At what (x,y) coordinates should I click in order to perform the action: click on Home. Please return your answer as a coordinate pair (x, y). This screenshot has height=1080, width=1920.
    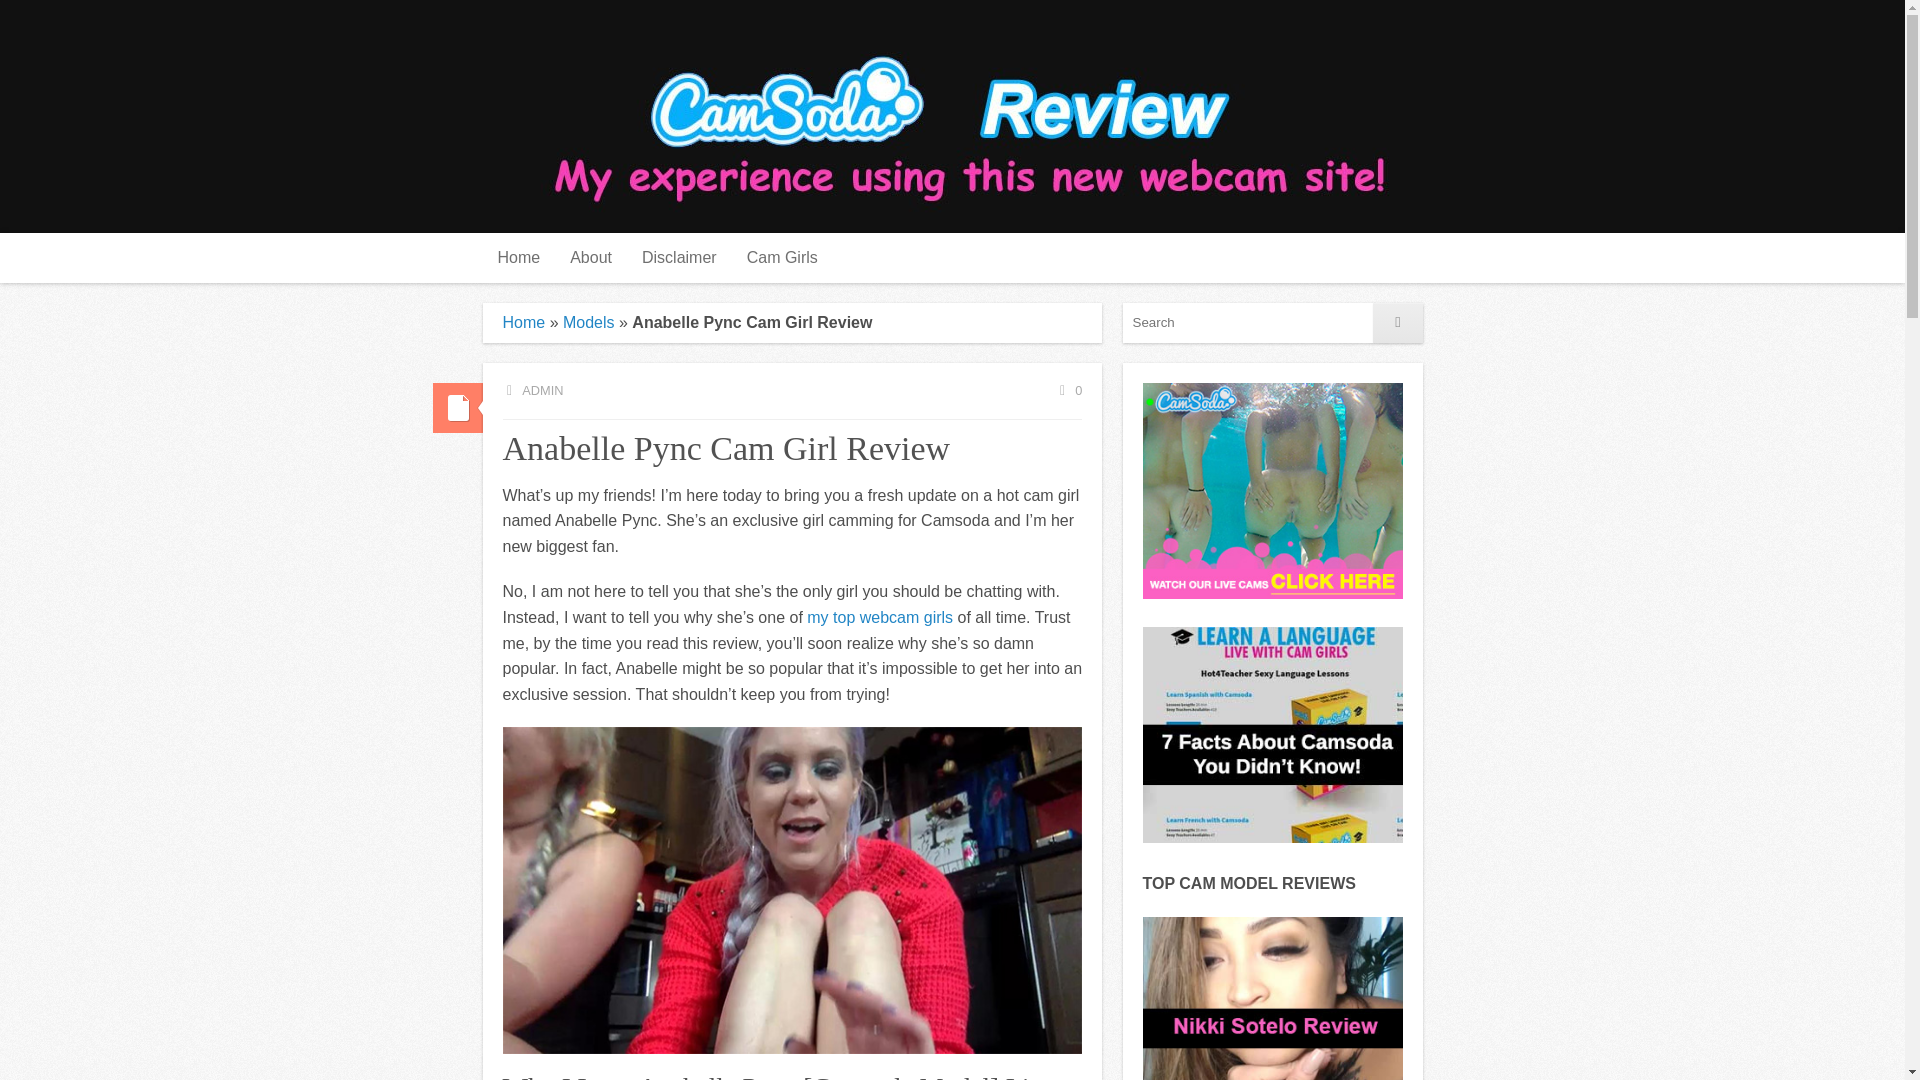
    Looking at the image, I should click on (518, 258).